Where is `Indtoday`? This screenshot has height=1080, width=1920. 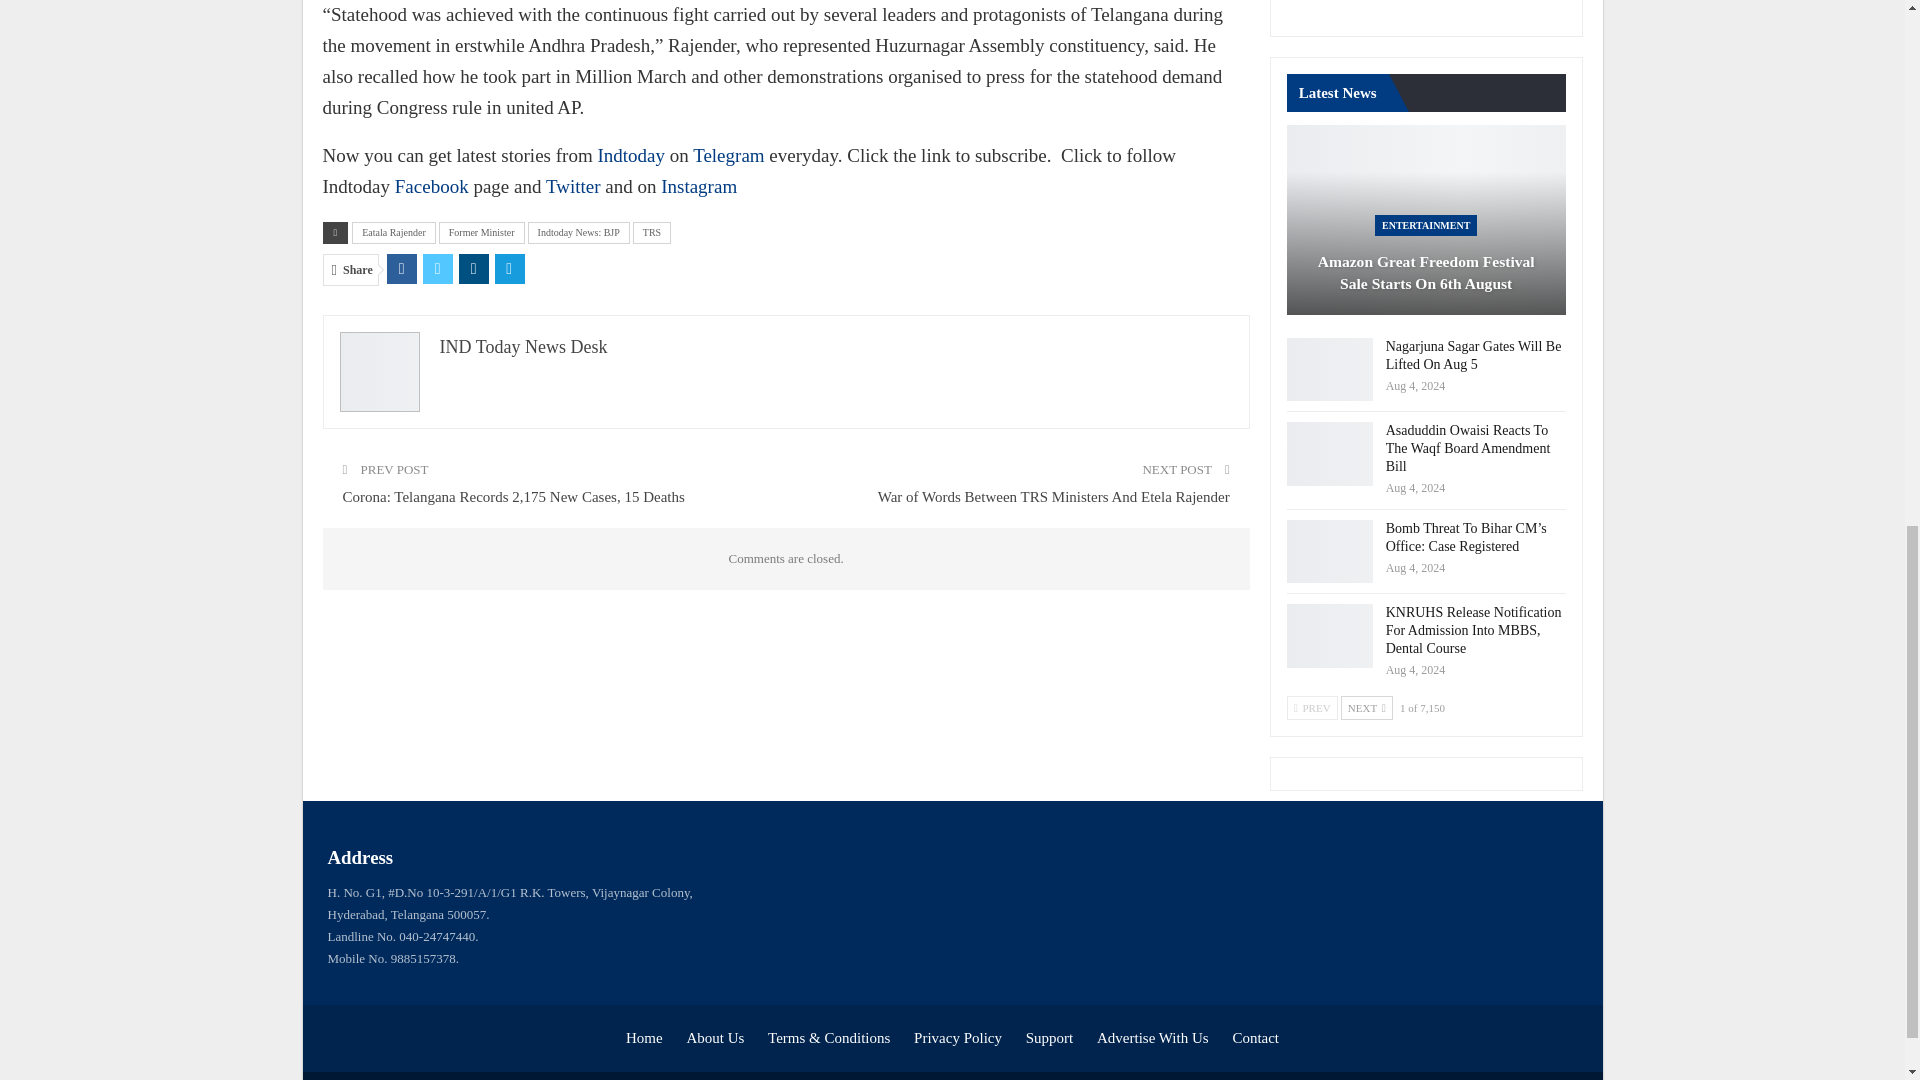 Indtoday is located at coordinates (630, 155).